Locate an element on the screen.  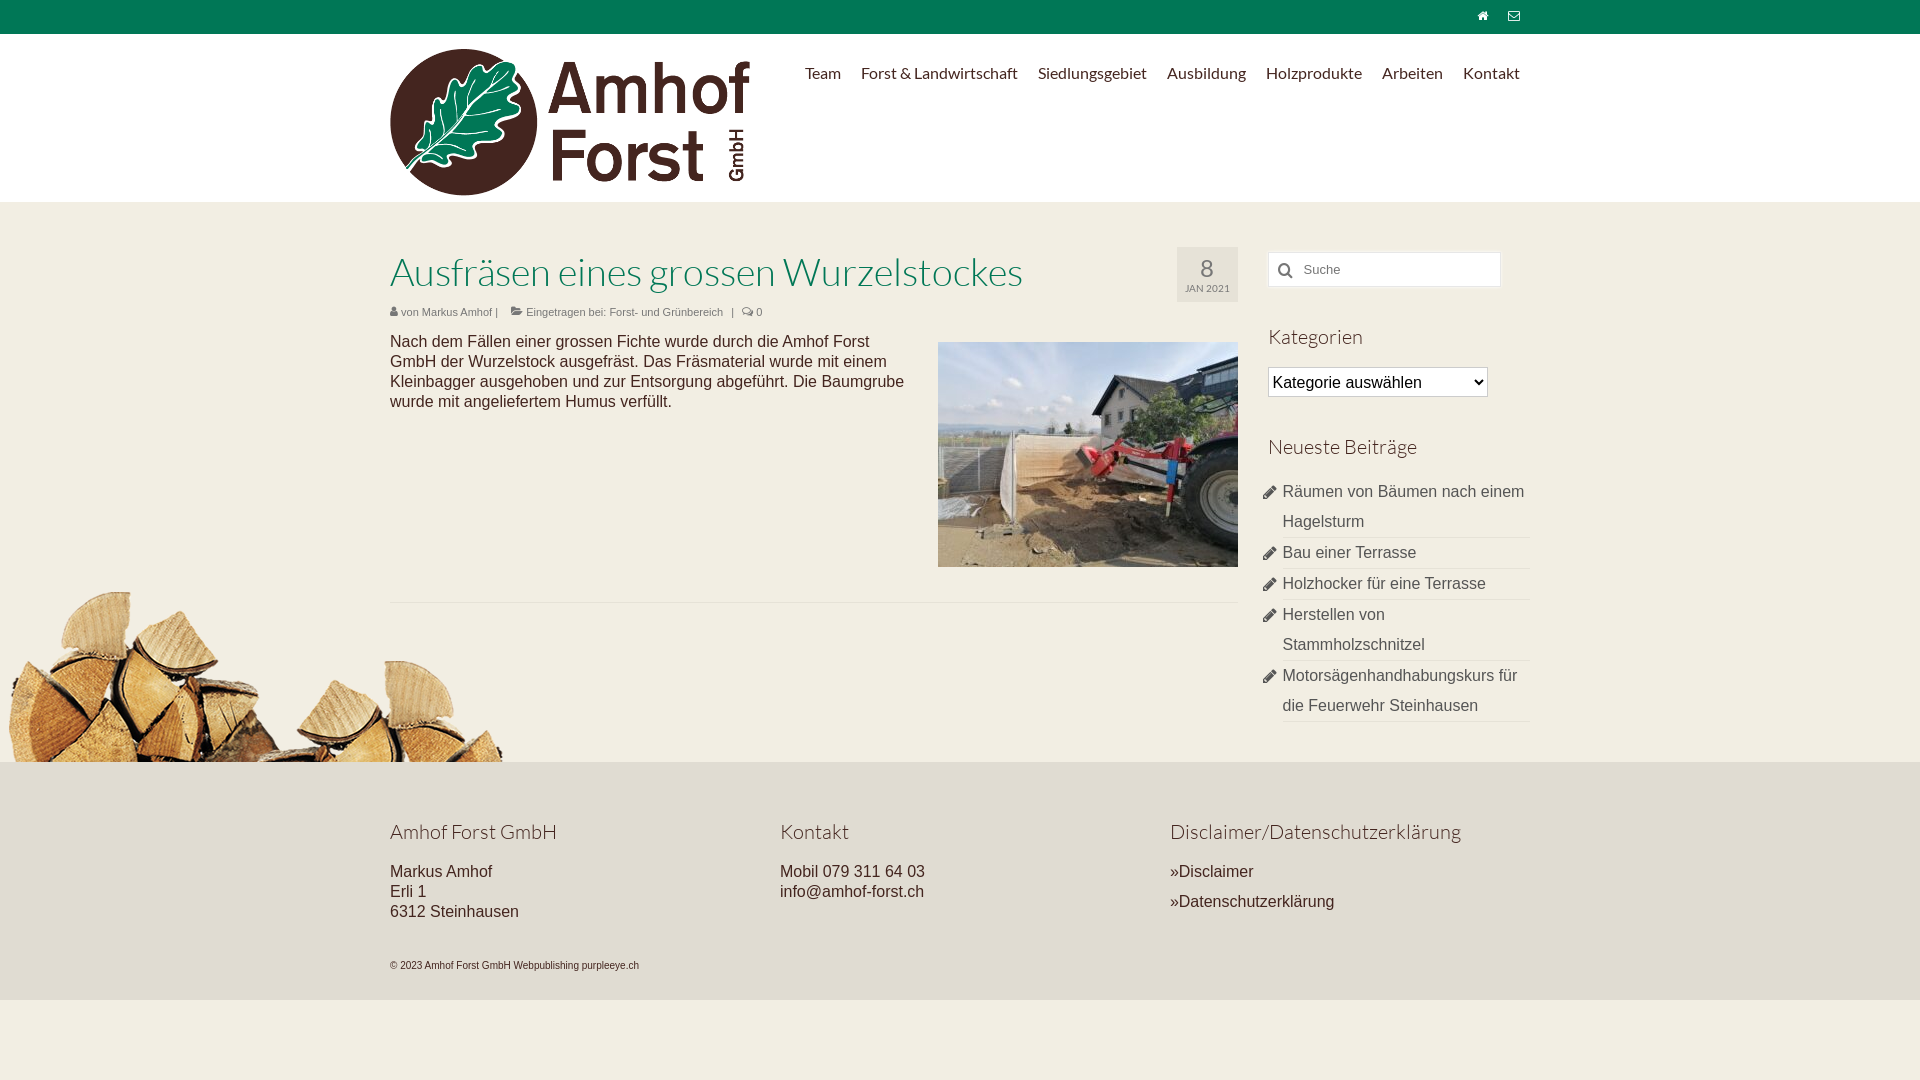
Herstellen von Stammholzschnitzel is located at coordinates (1353, 630).